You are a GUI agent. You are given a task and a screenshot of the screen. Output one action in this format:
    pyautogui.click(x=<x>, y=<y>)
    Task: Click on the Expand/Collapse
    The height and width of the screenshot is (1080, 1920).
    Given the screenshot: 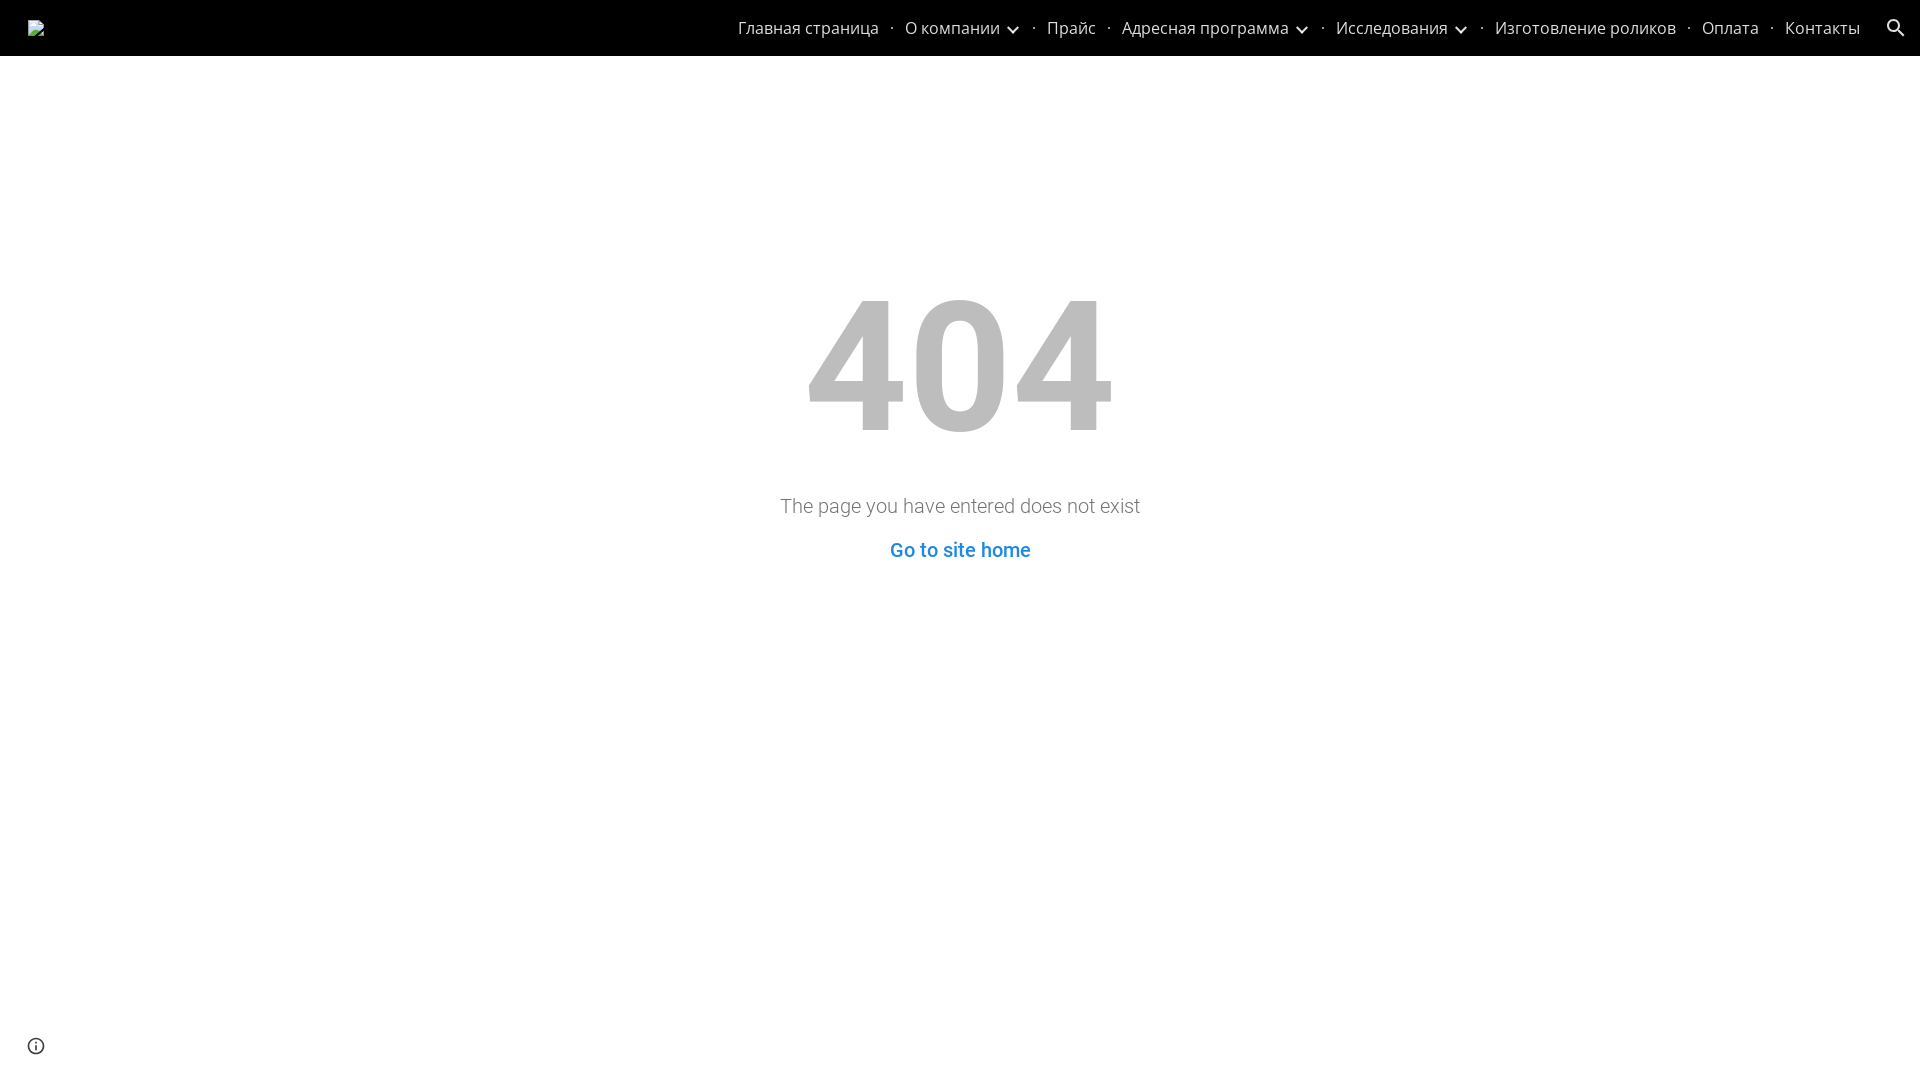 What is the action you would take?
    pyautogui.click(x=1460, y=28)
    